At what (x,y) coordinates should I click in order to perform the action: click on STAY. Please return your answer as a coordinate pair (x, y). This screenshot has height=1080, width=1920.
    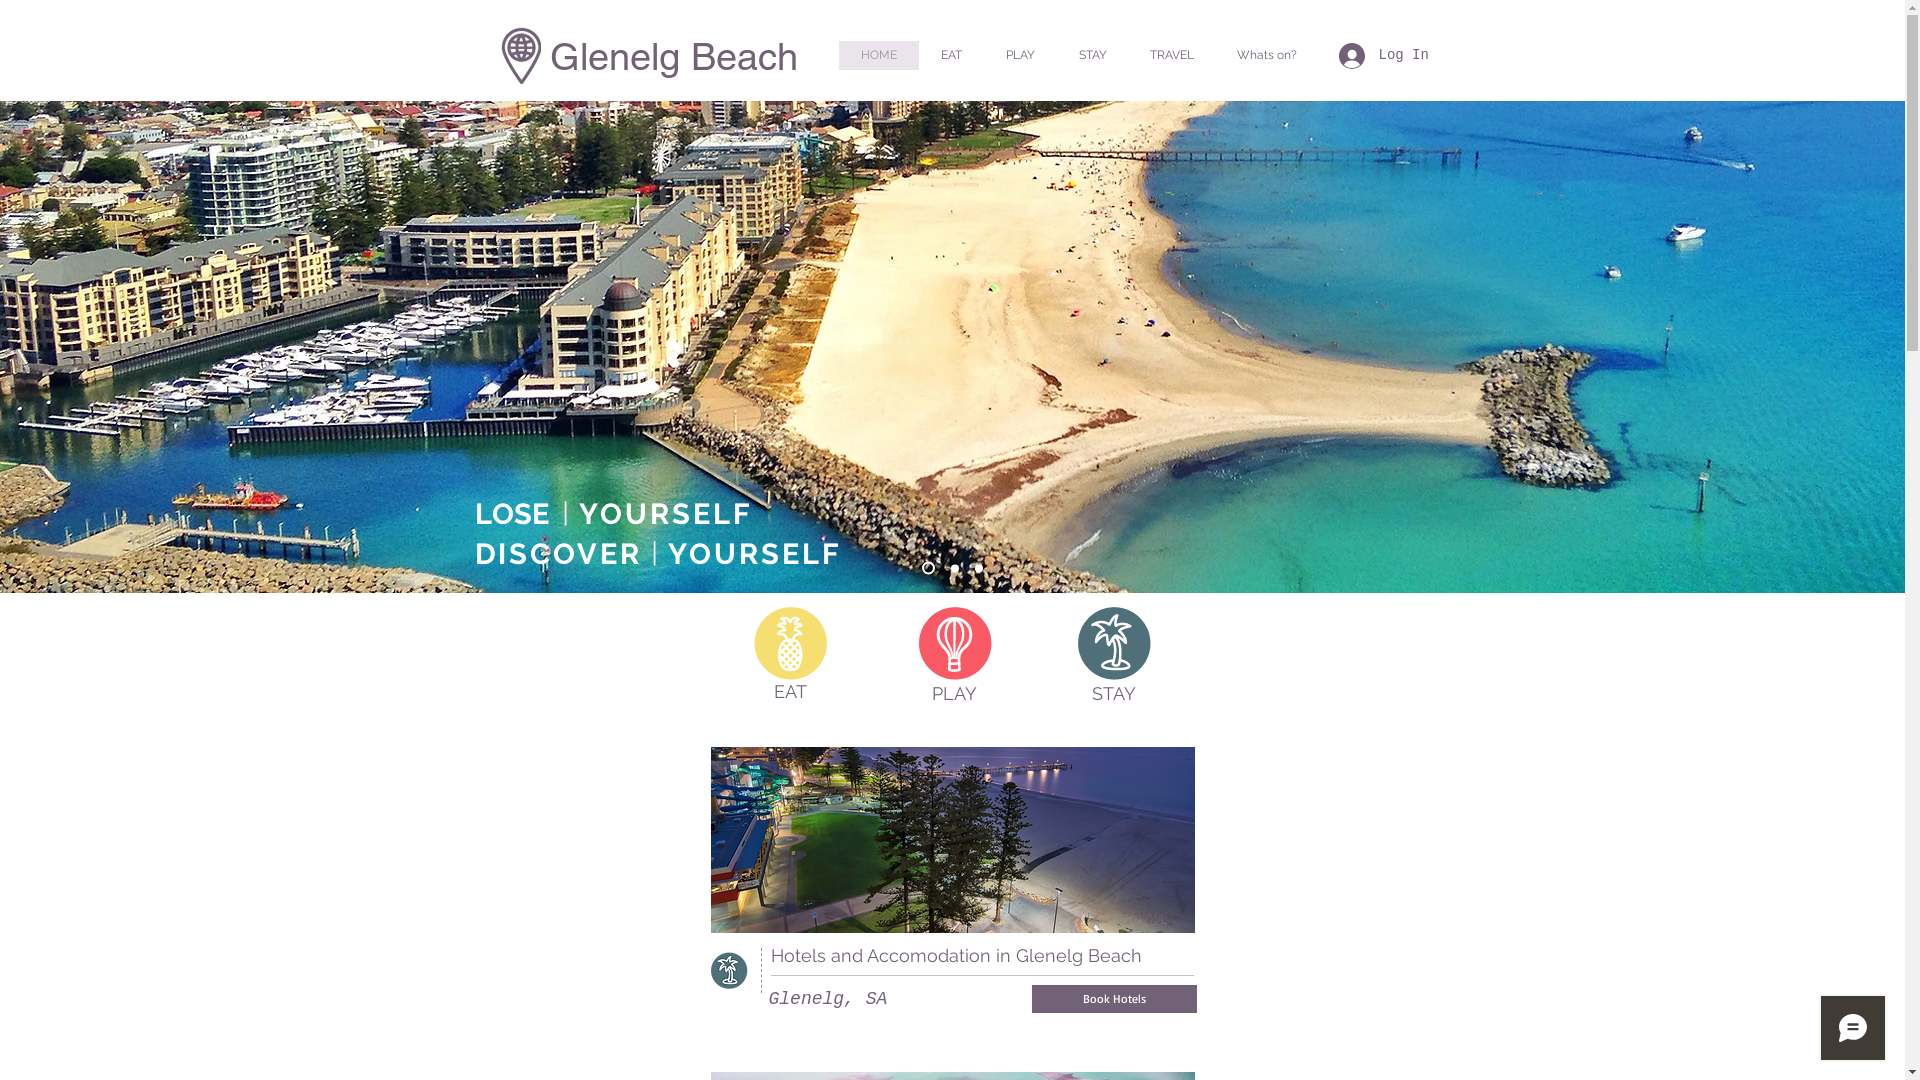
    Looking at the image, I should click on (1092, 56).